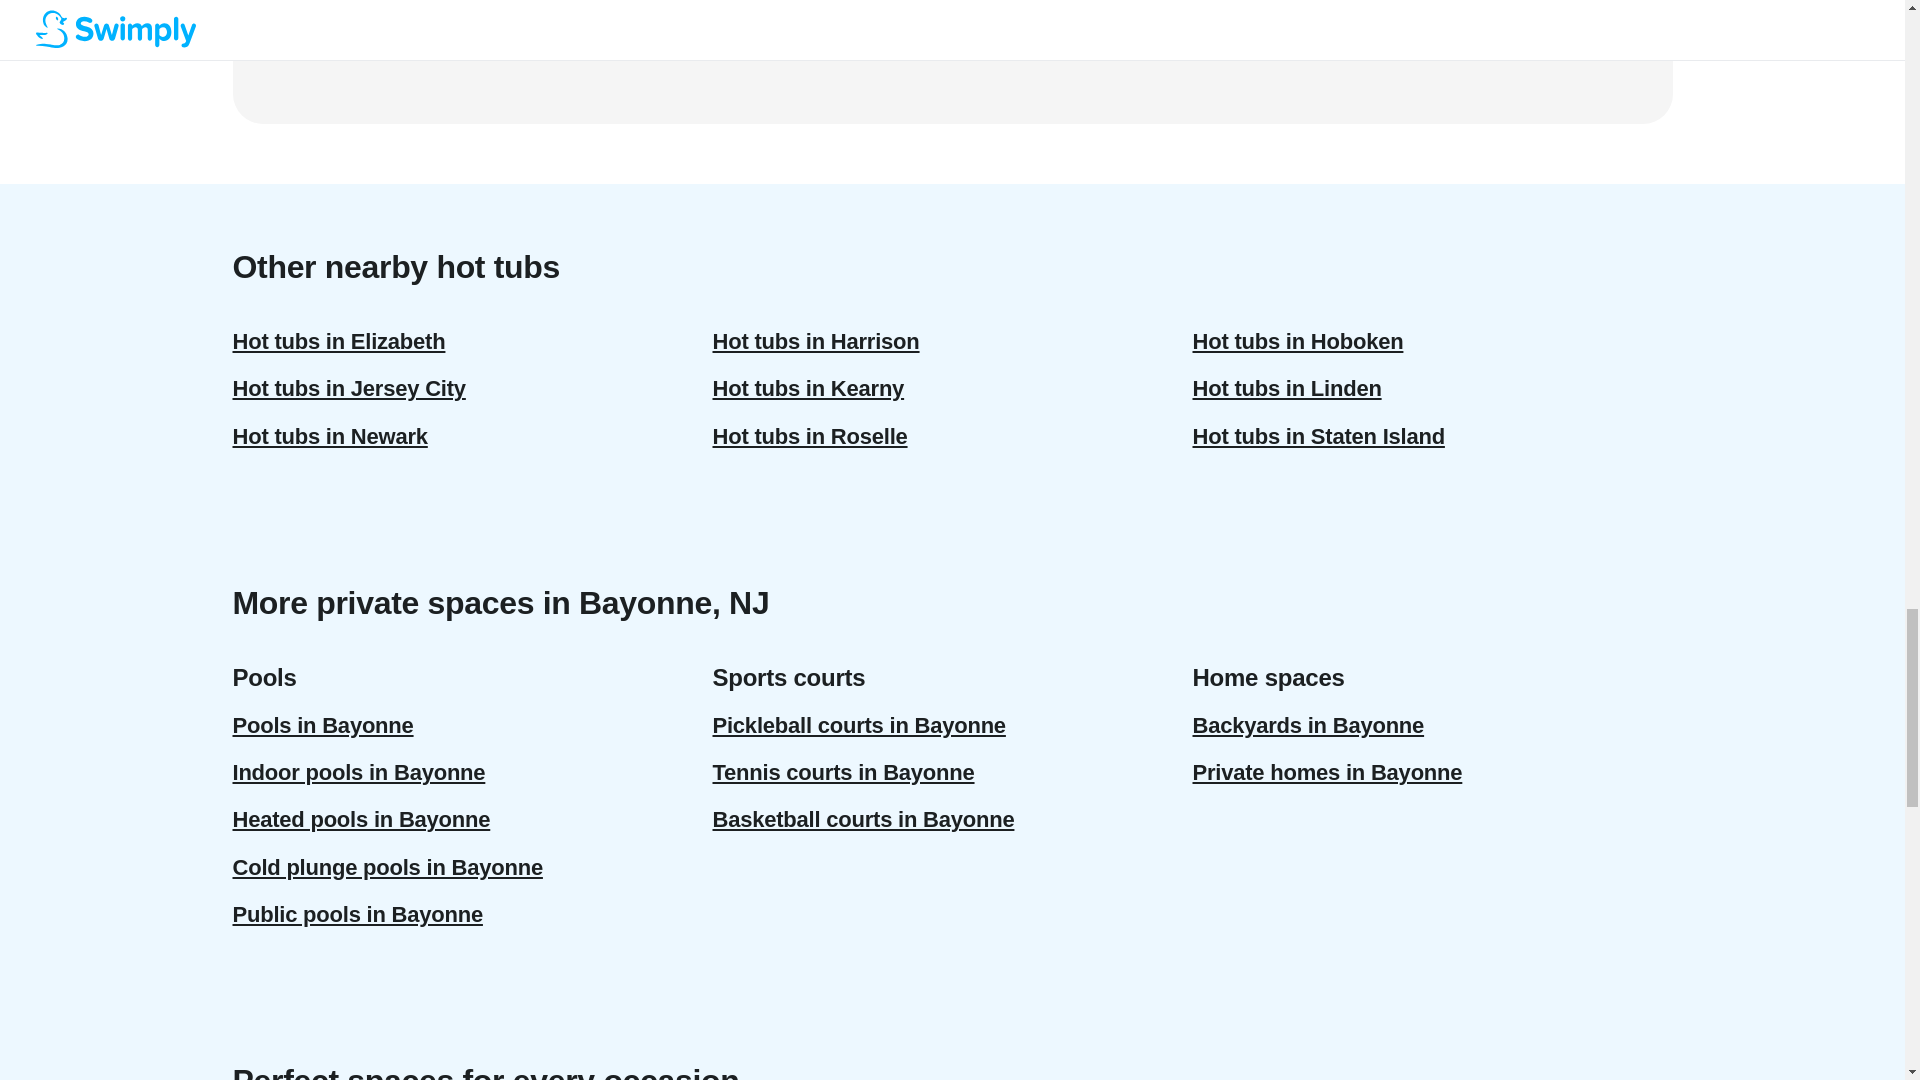  I want to click on Hot tubs in Jersey City, so click(472, 388).